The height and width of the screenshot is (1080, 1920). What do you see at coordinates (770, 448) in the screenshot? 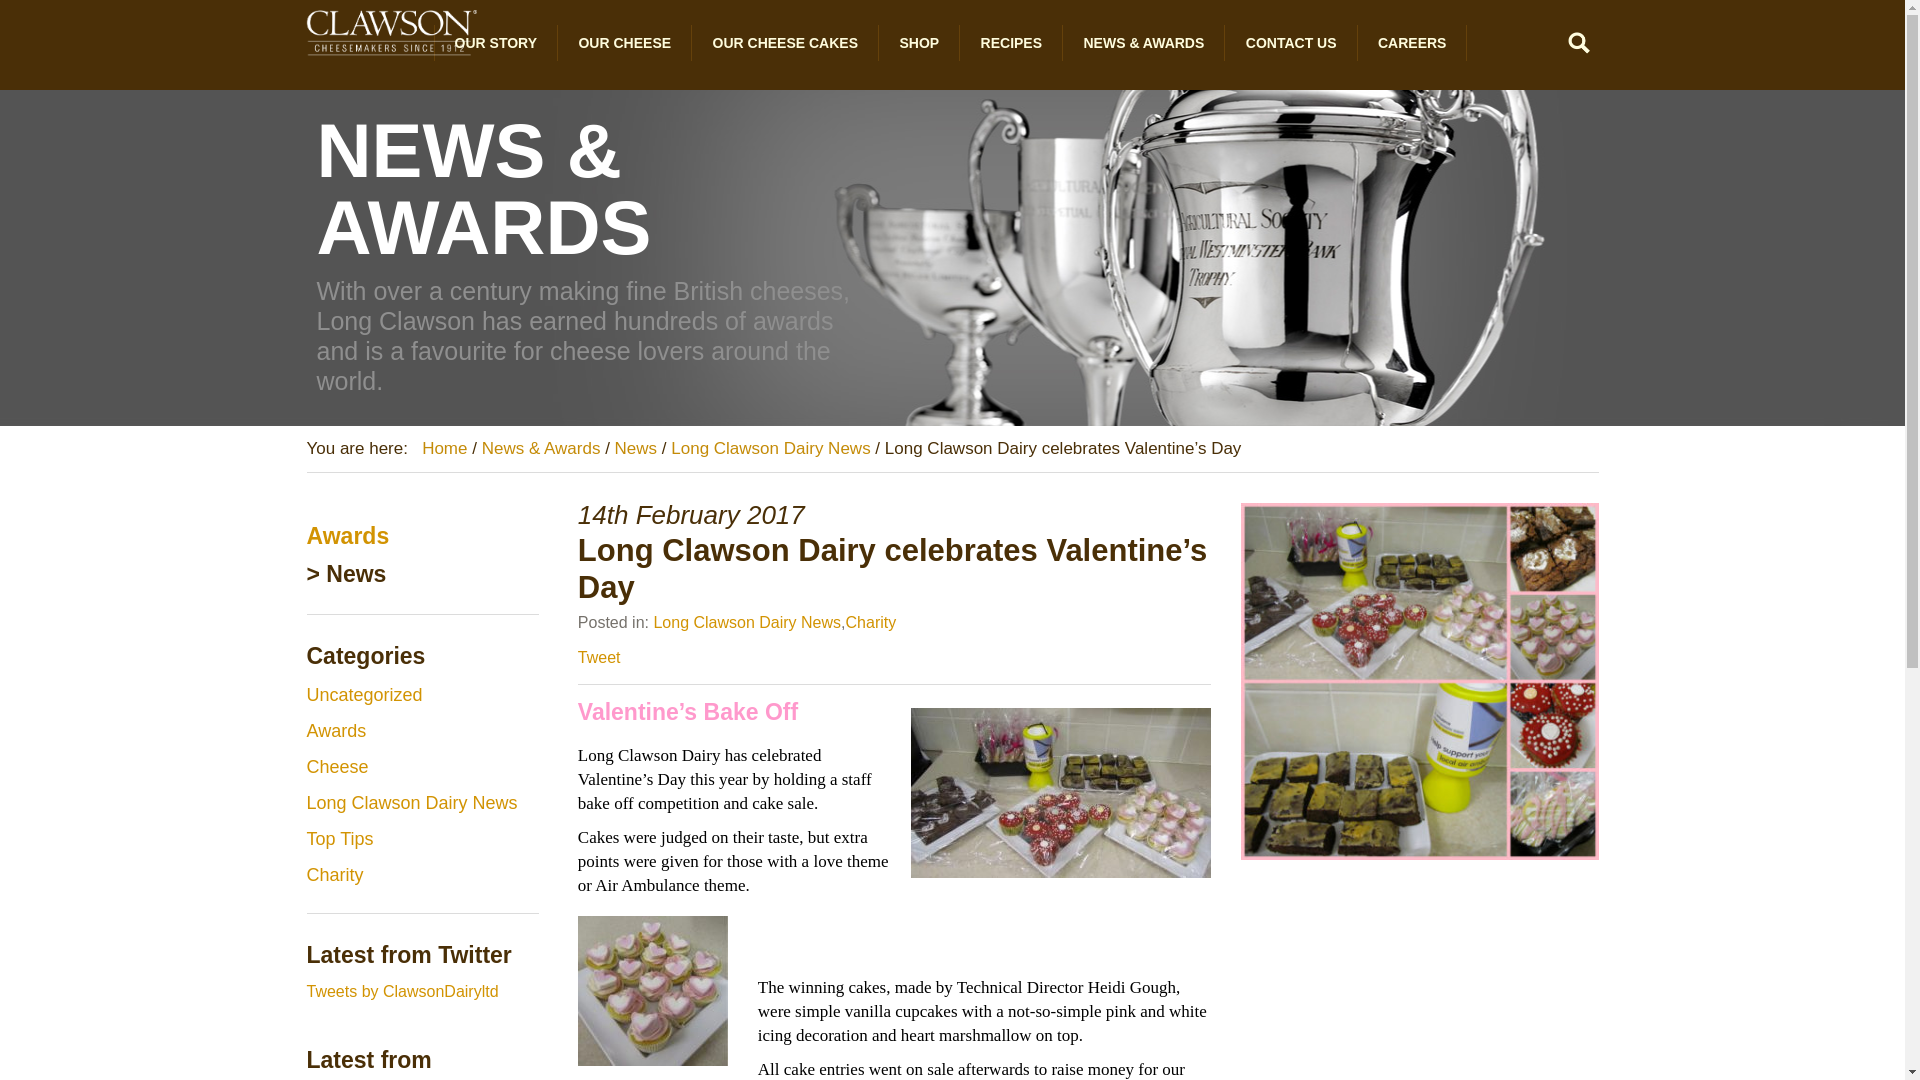
I see `Long Clawson Dairy News` at bounding box center [770, 448].